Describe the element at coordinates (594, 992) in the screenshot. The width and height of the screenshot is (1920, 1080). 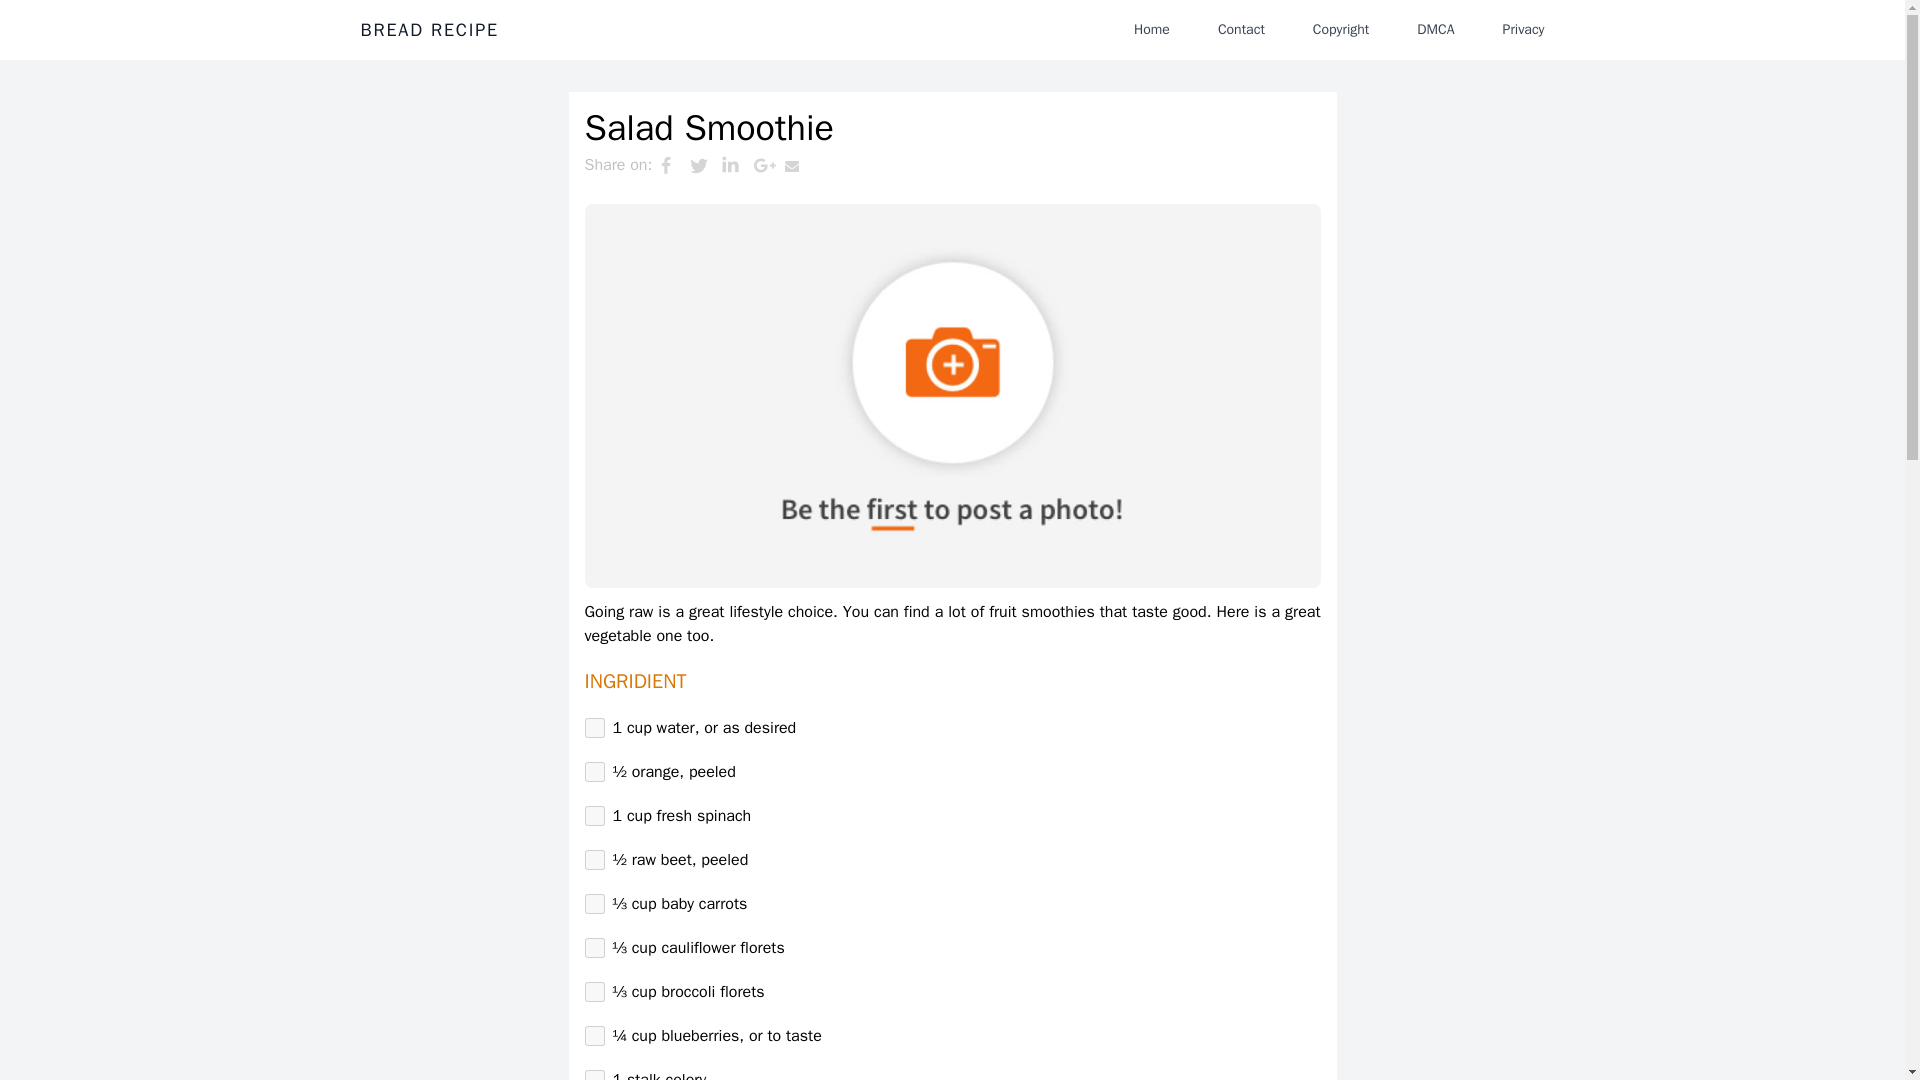
I see `on` at that location.